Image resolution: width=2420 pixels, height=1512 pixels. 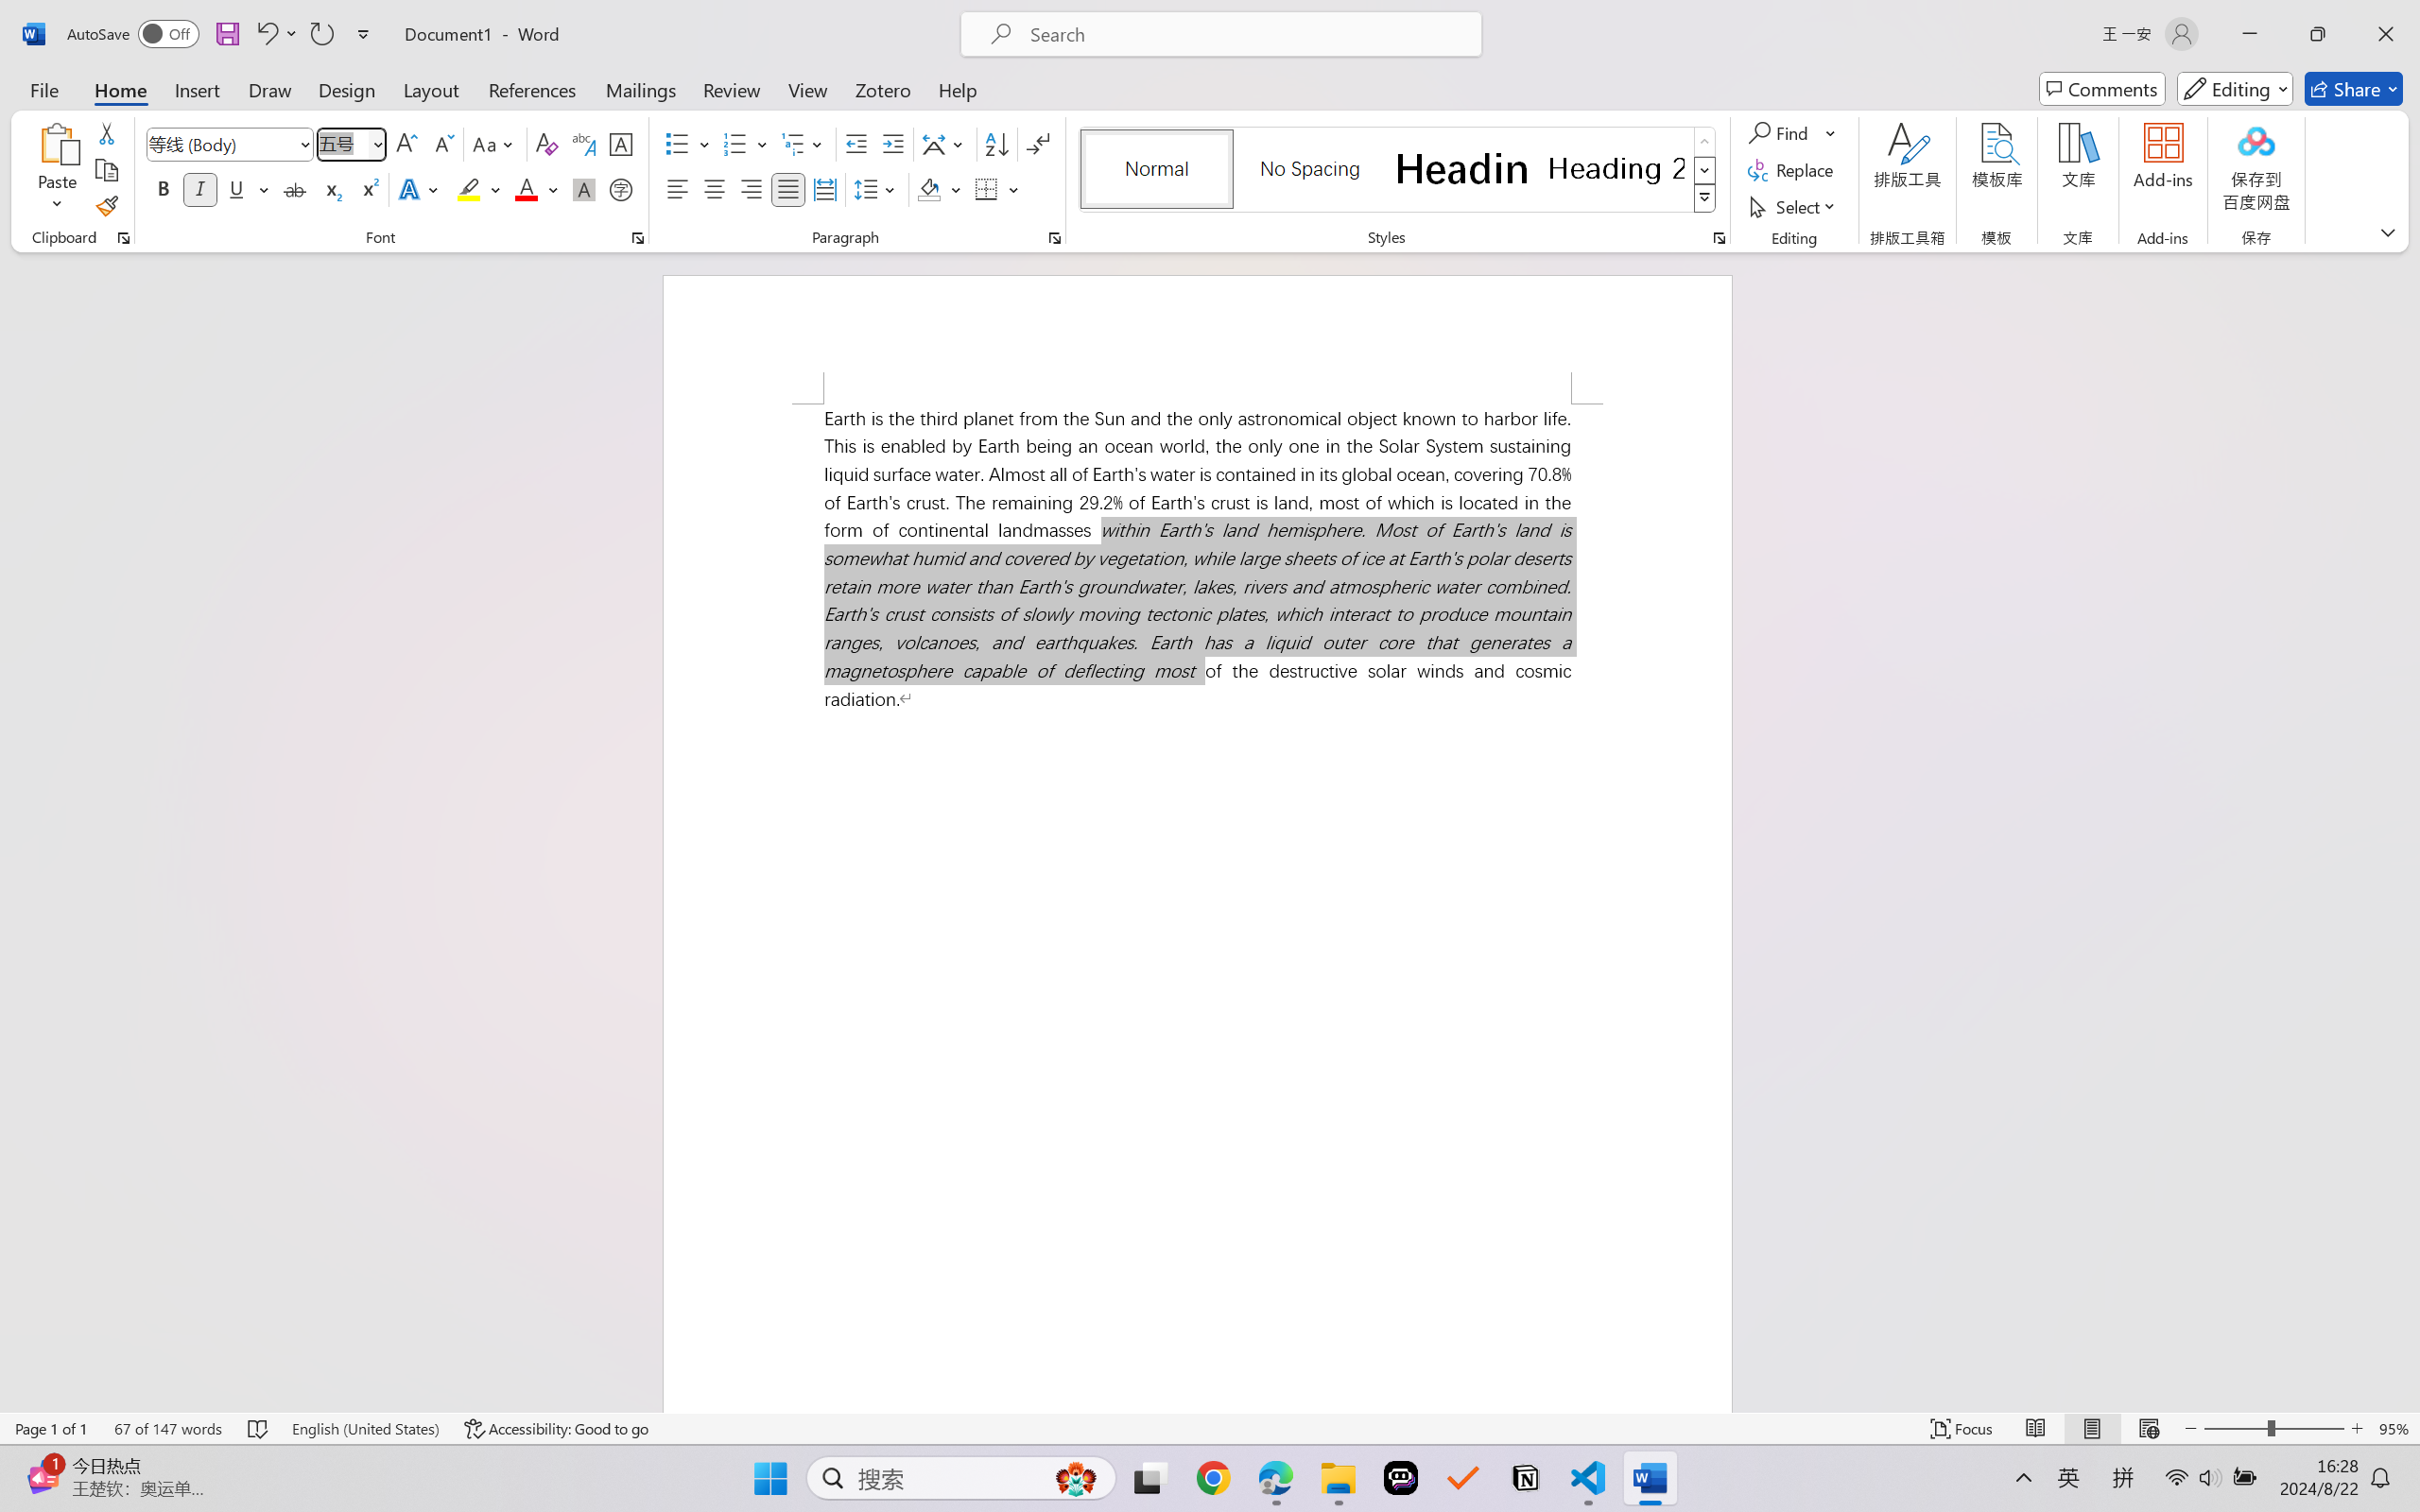 What do you see at coordinates (376, 144) in the screenshot?
I see `Open` at bounding box center [376, 144].